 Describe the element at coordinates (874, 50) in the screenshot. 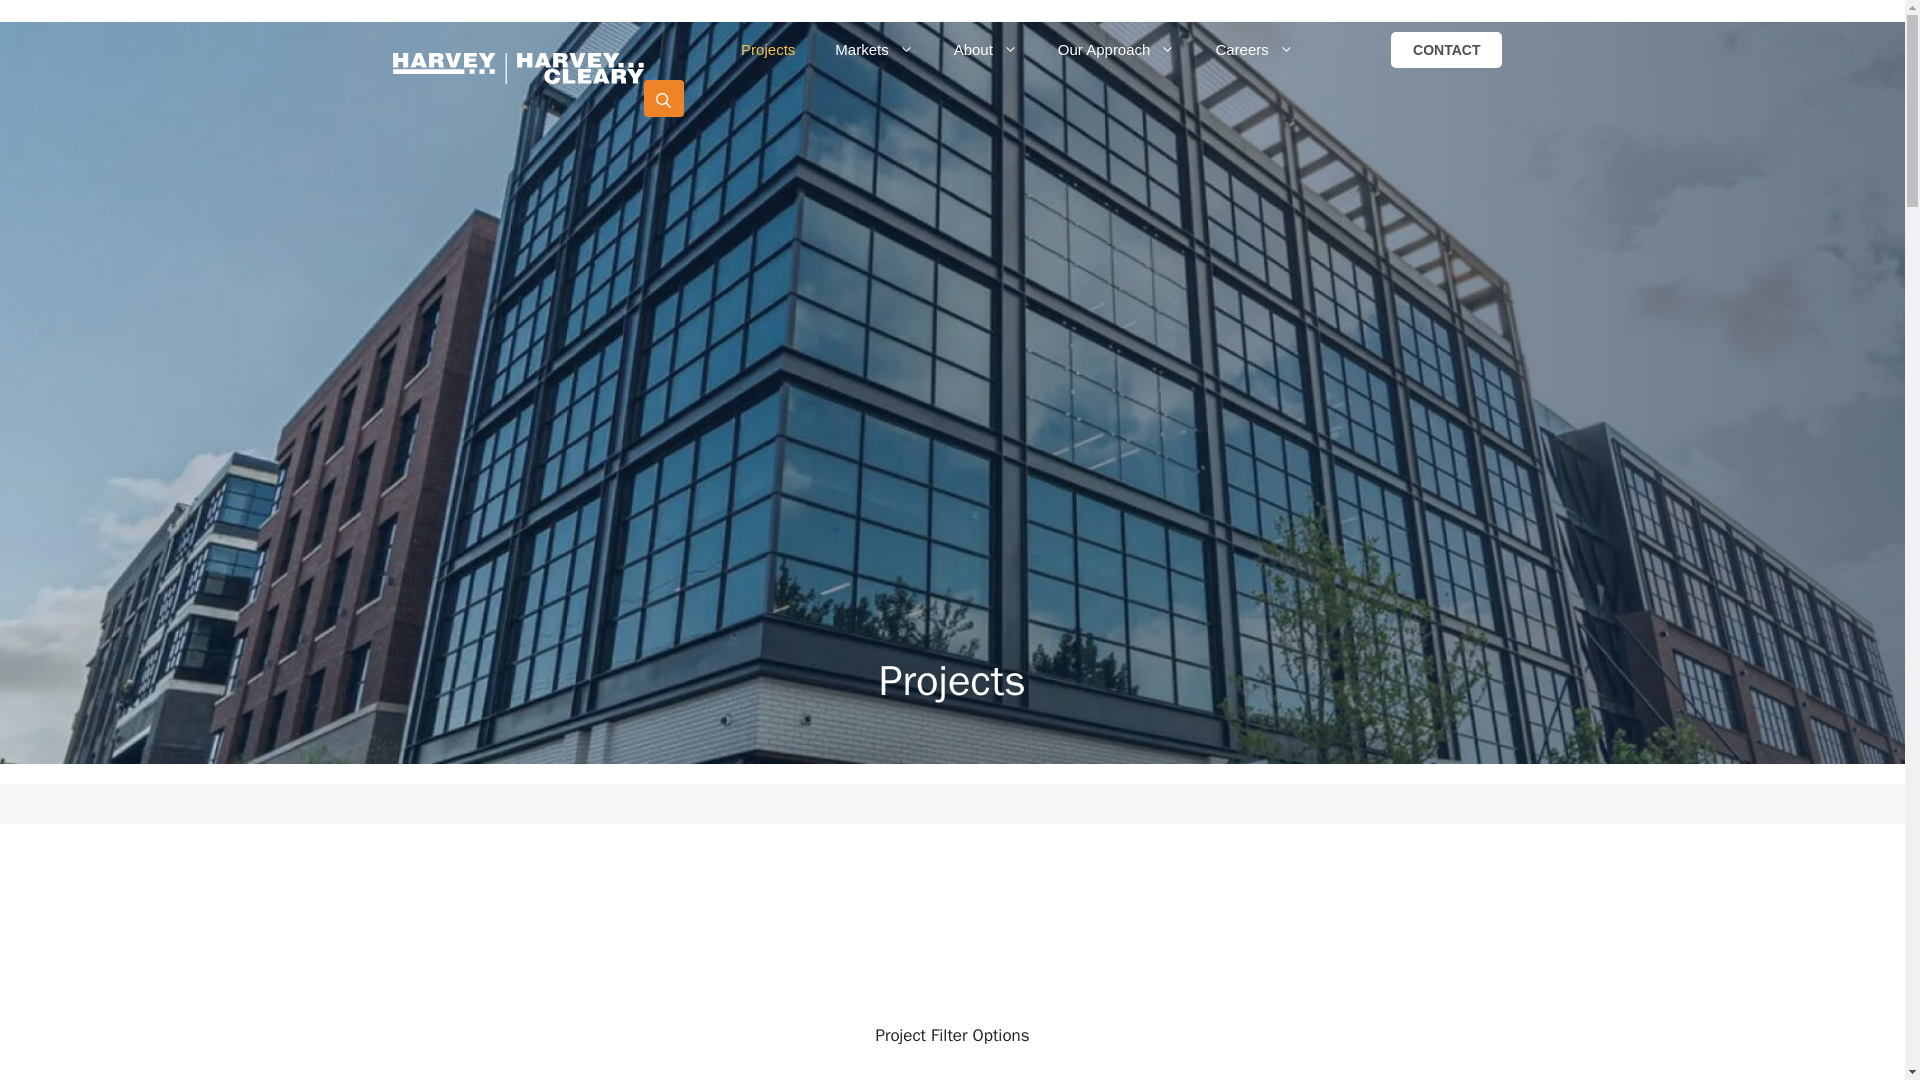

I see `Markets` at that location.